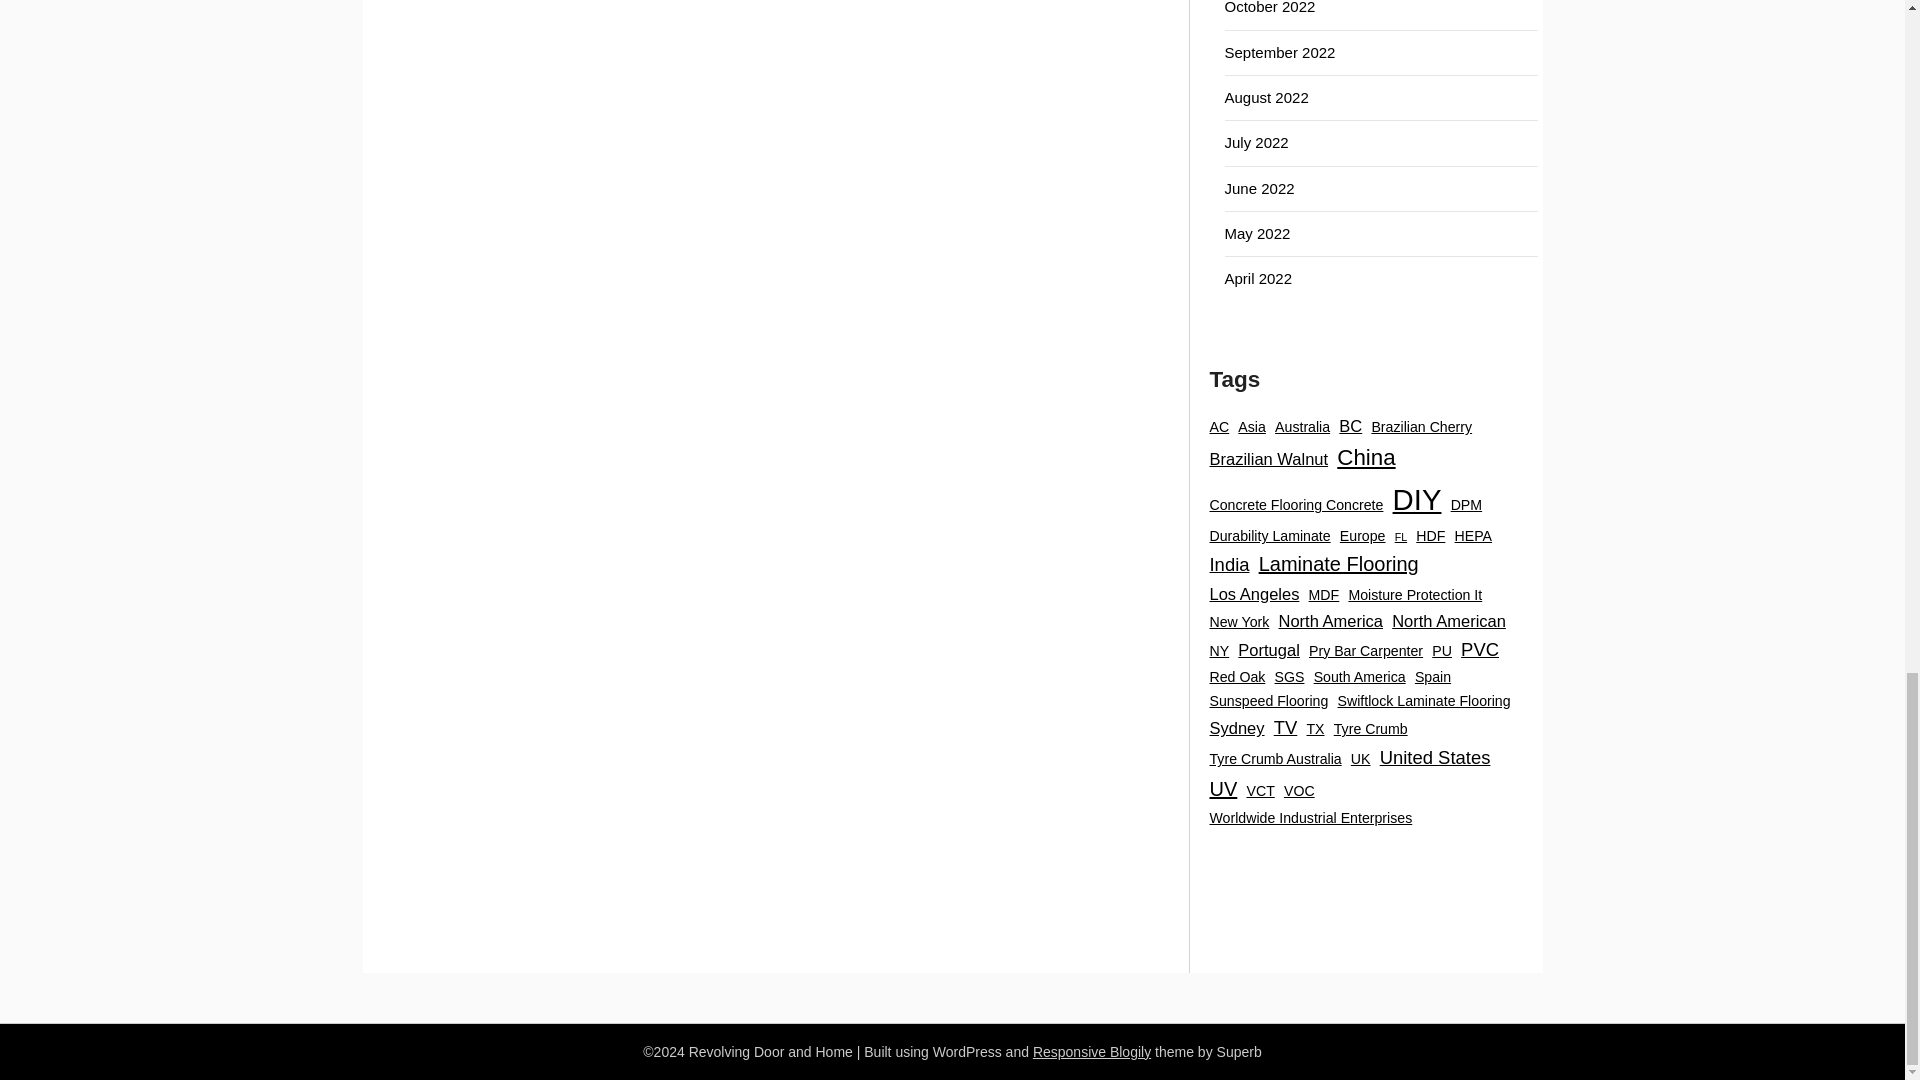  What do you see at coordinates (1266, 96) in the screenshot?
I see `August 2022` at bounding box center [1266, 96].